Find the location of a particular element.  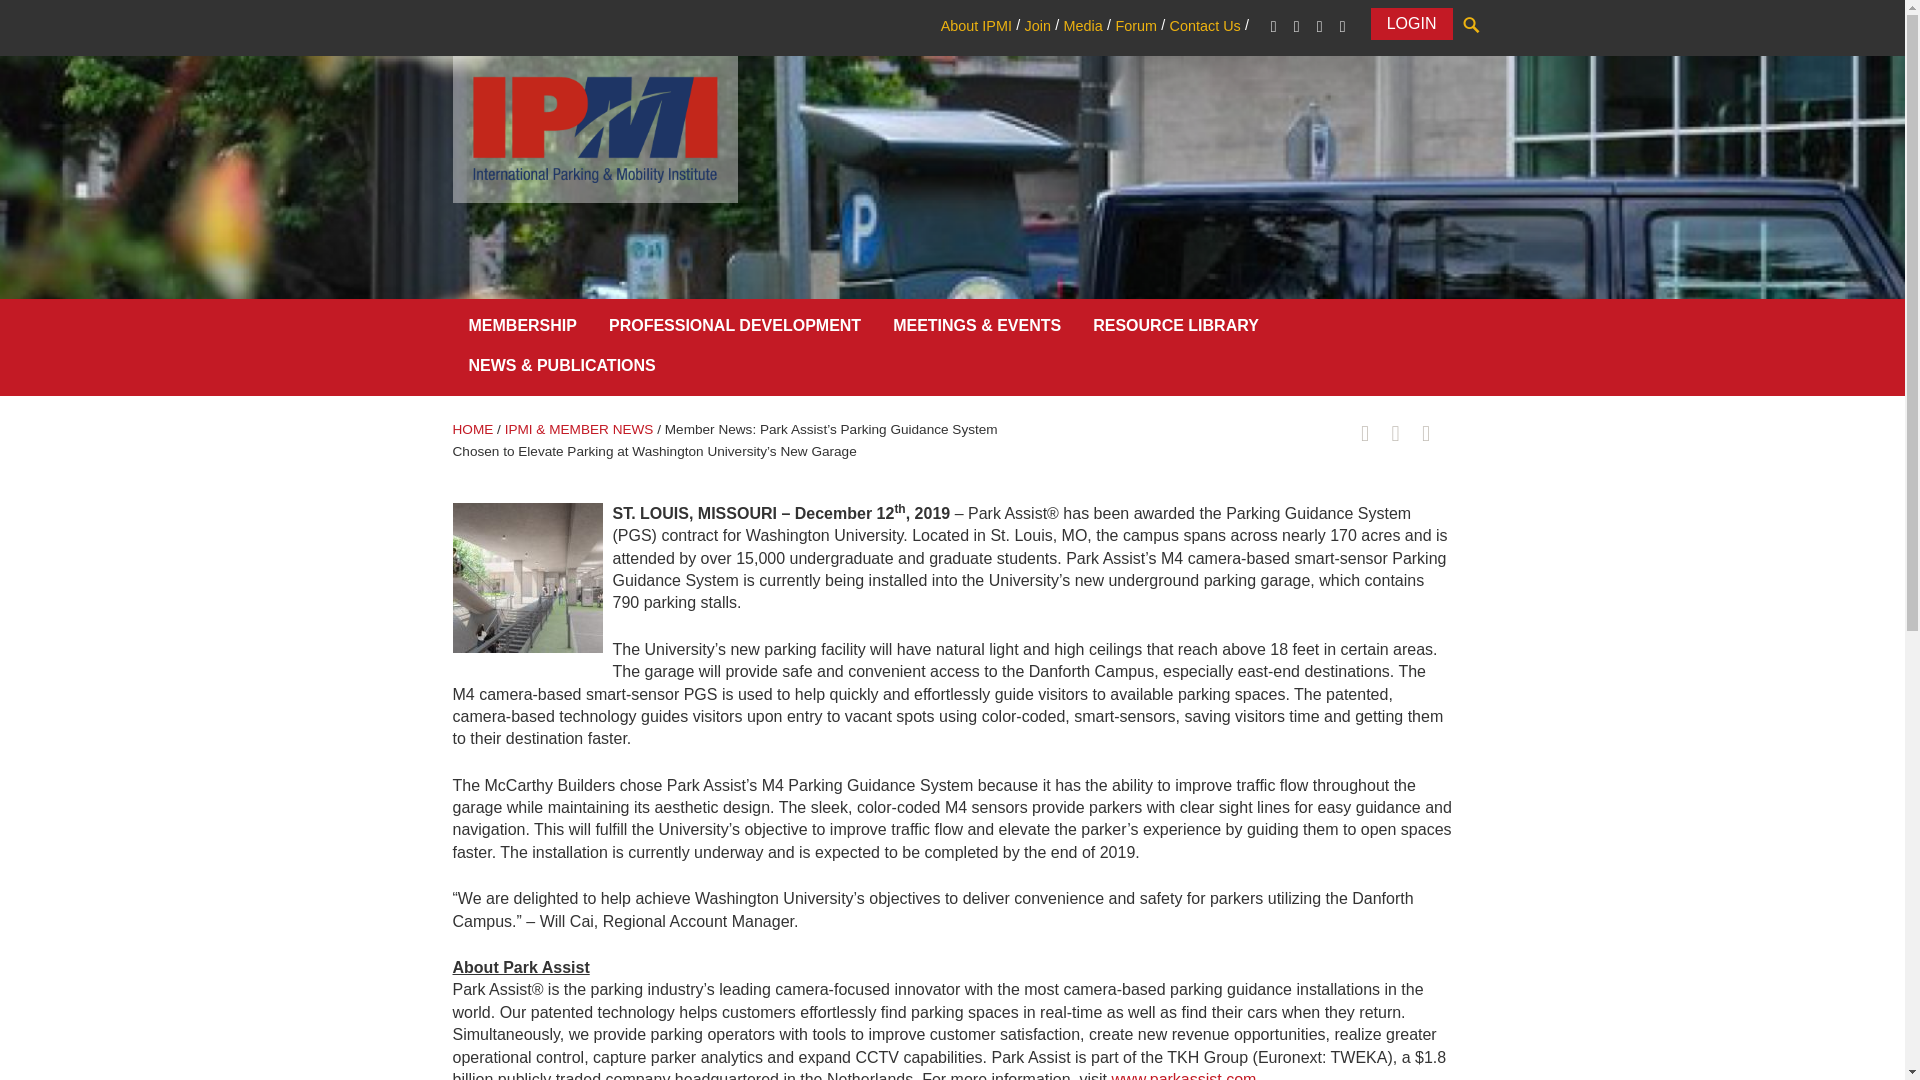

MEMBERSHIP is located at coordinates (521, 330).